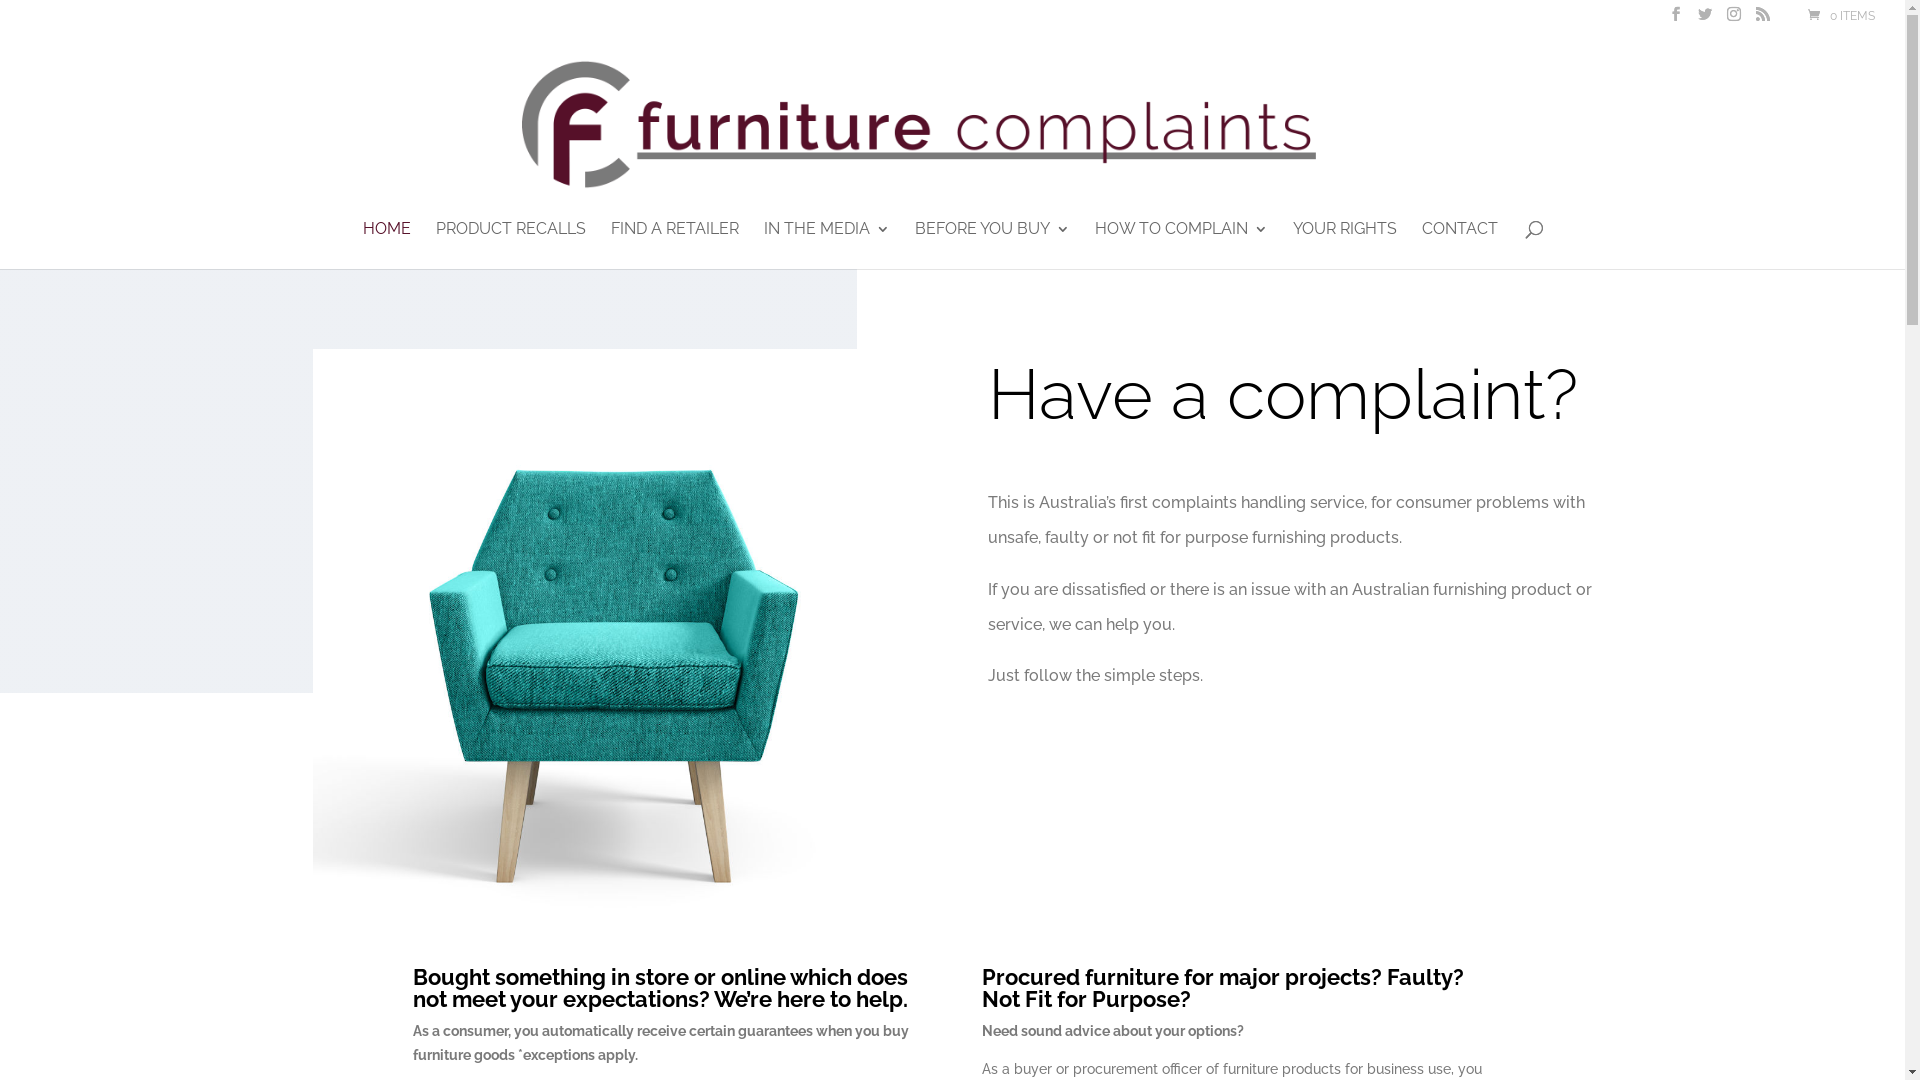 This screenshot has height=1080, width=1920. Describe the element at coordinates (386, 246) in the screenshot. I see `HOME` at that location.